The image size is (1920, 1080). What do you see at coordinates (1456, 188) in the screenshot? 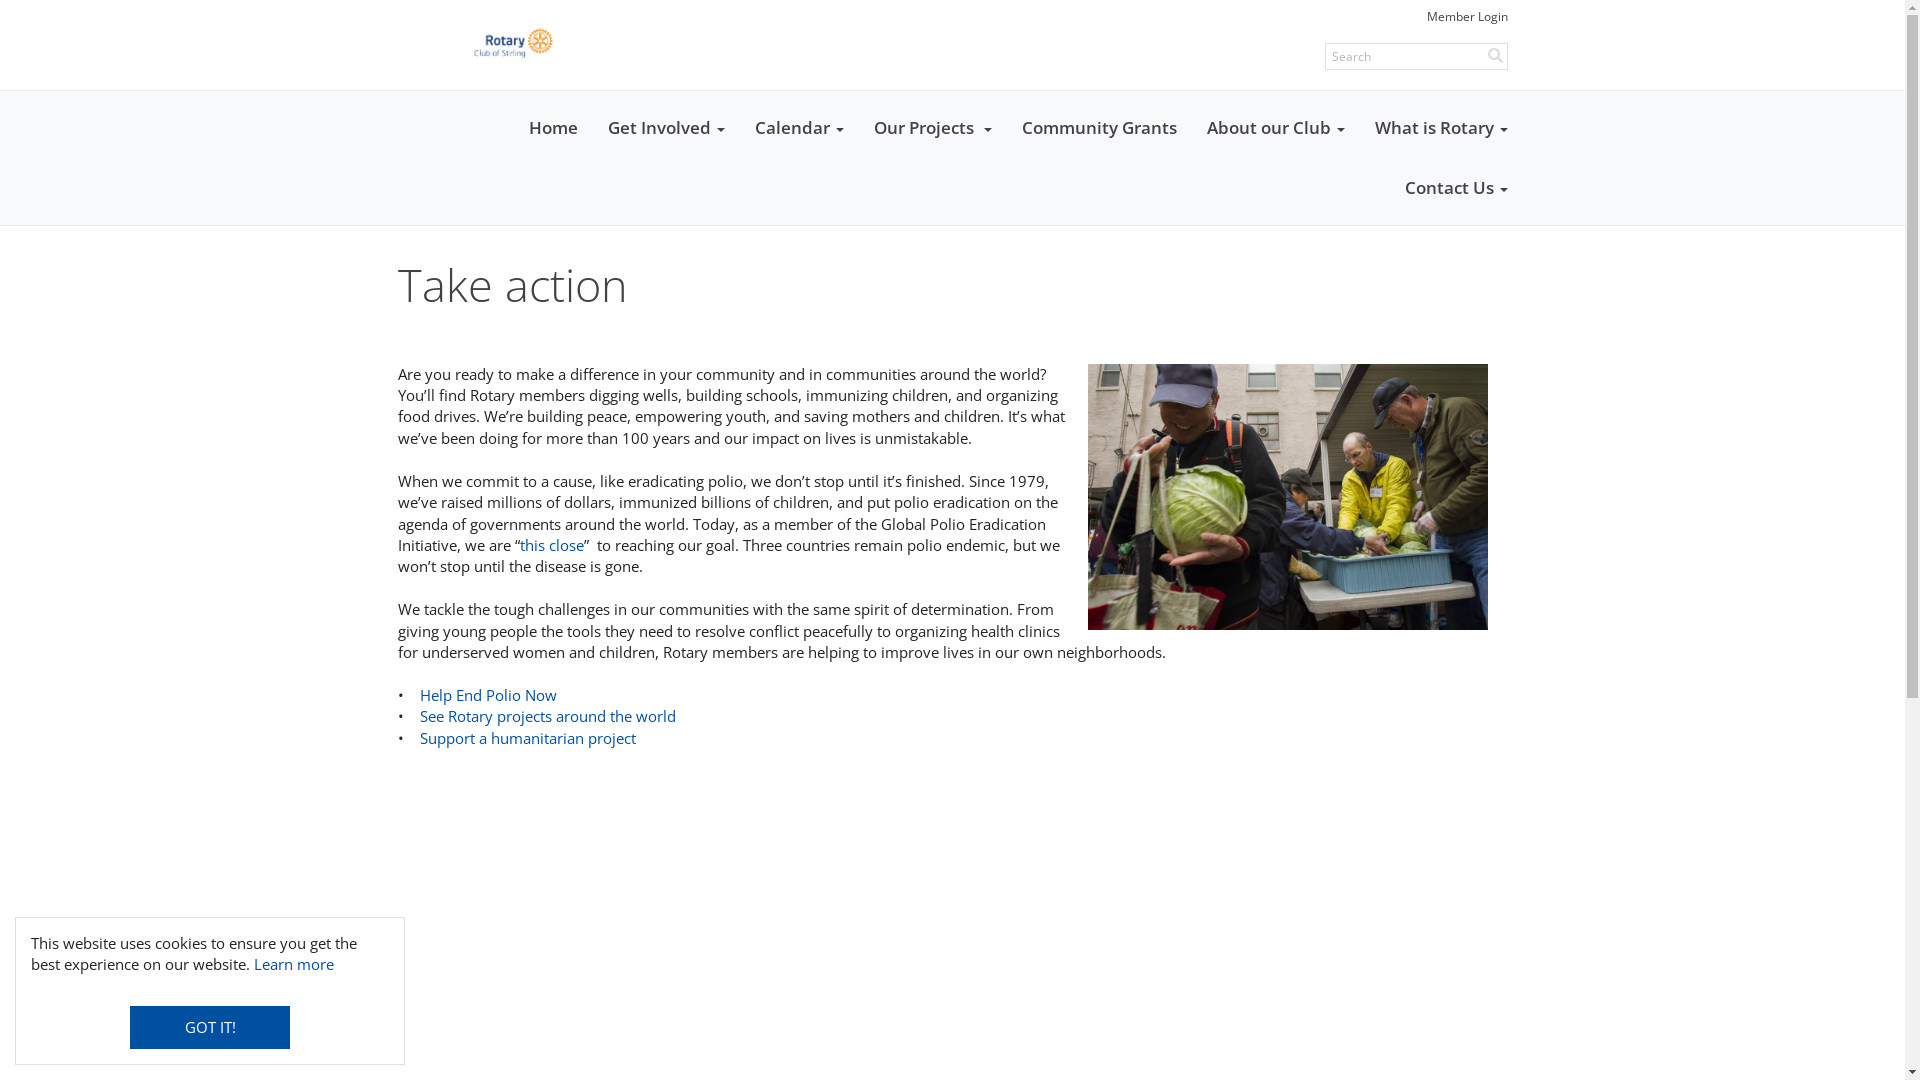
I see `Contact Us` at bounding box center [1456, 188].